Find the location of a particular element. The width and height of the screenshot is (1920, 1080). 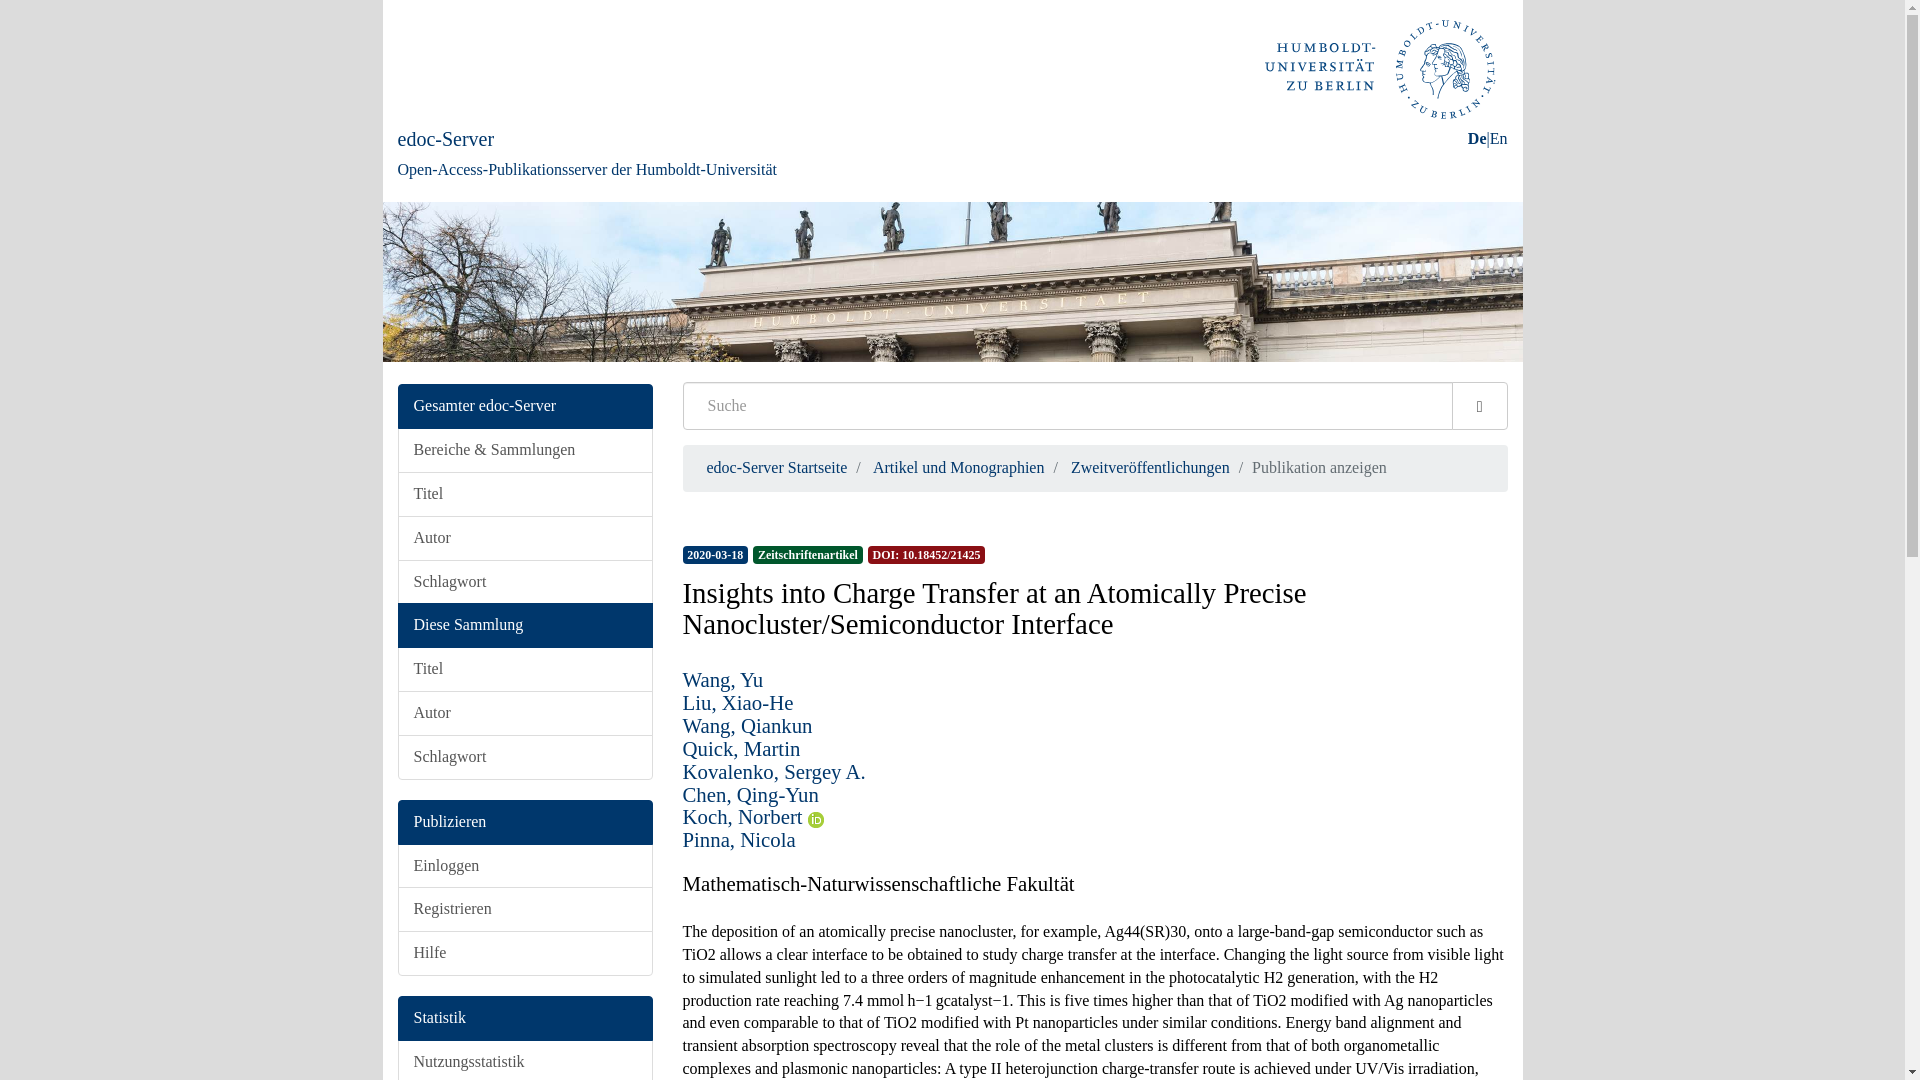

Titel is located at coordinates (524, 669).